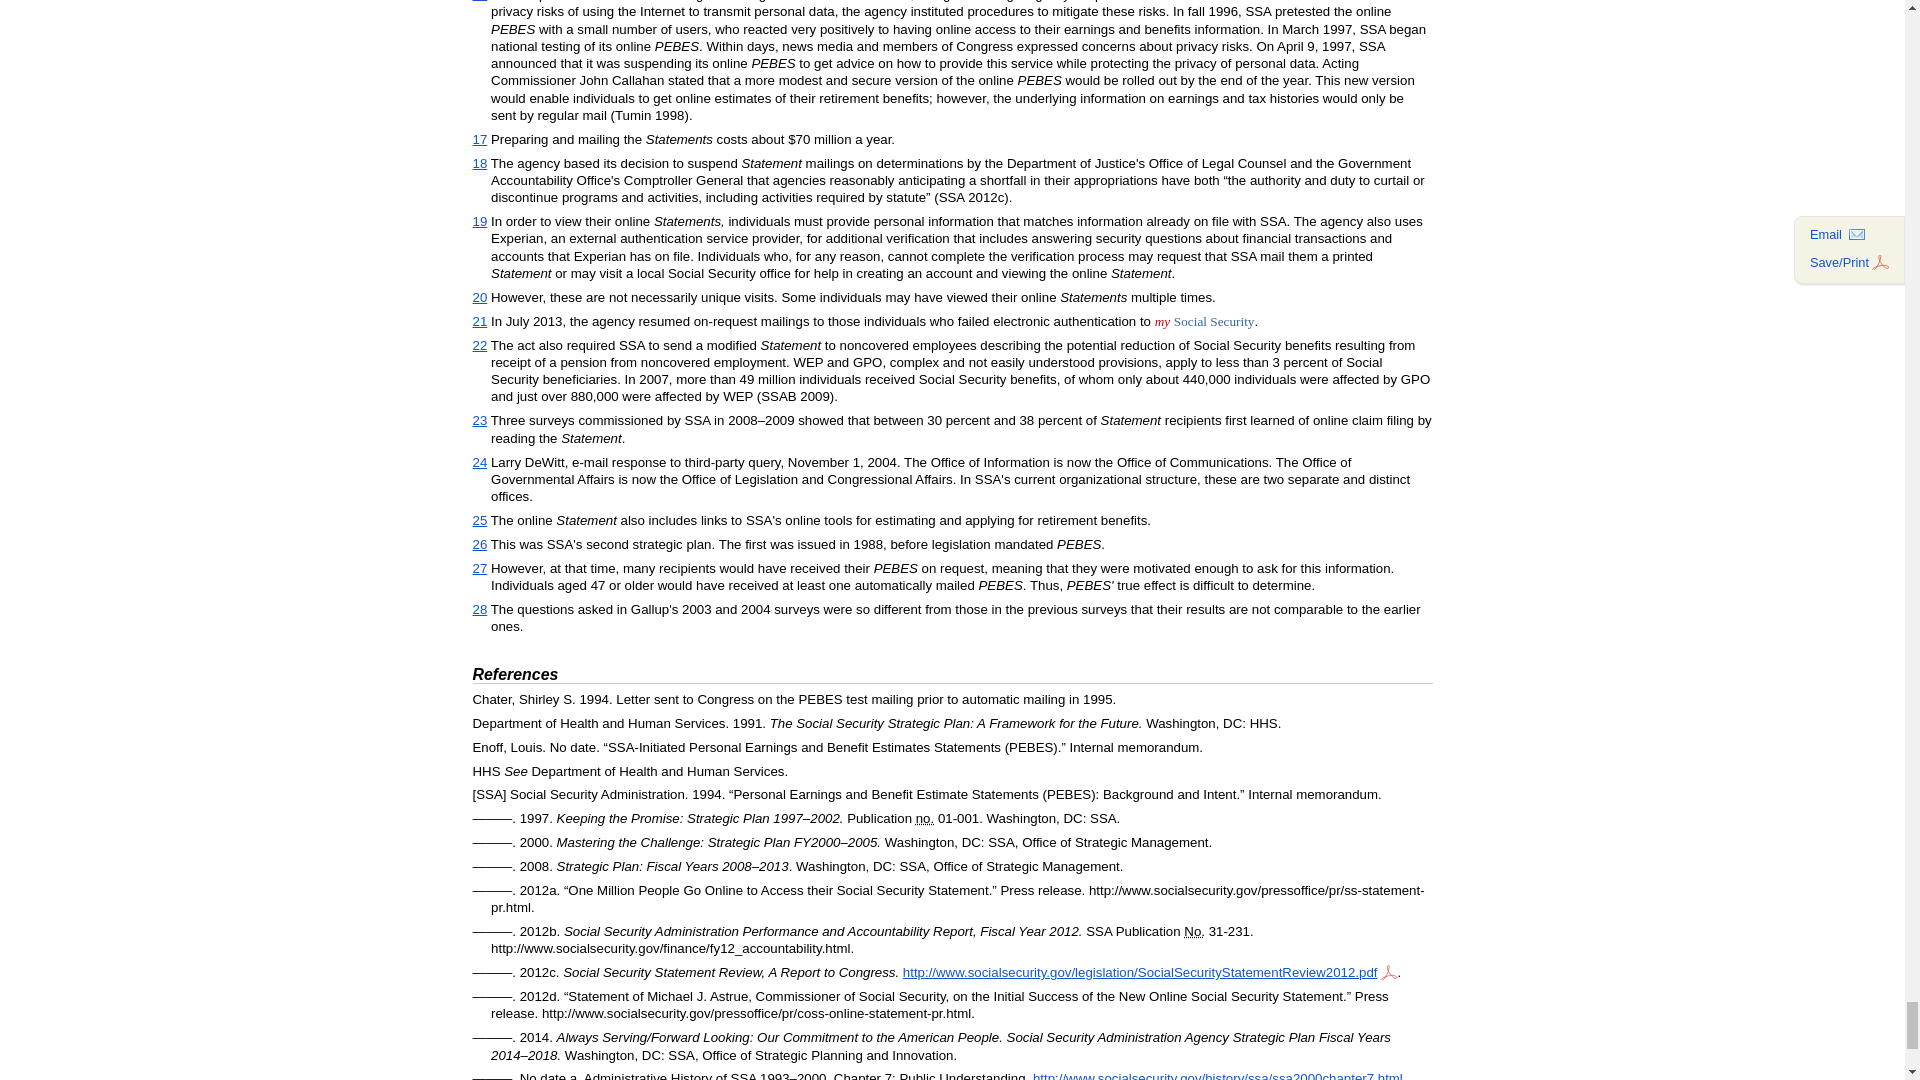 The width and height of the screenshot is (1920, 1080). What do you see at coordinates (924, 818) in the screenshot?
I see `number` at bounding box center [924, 818].